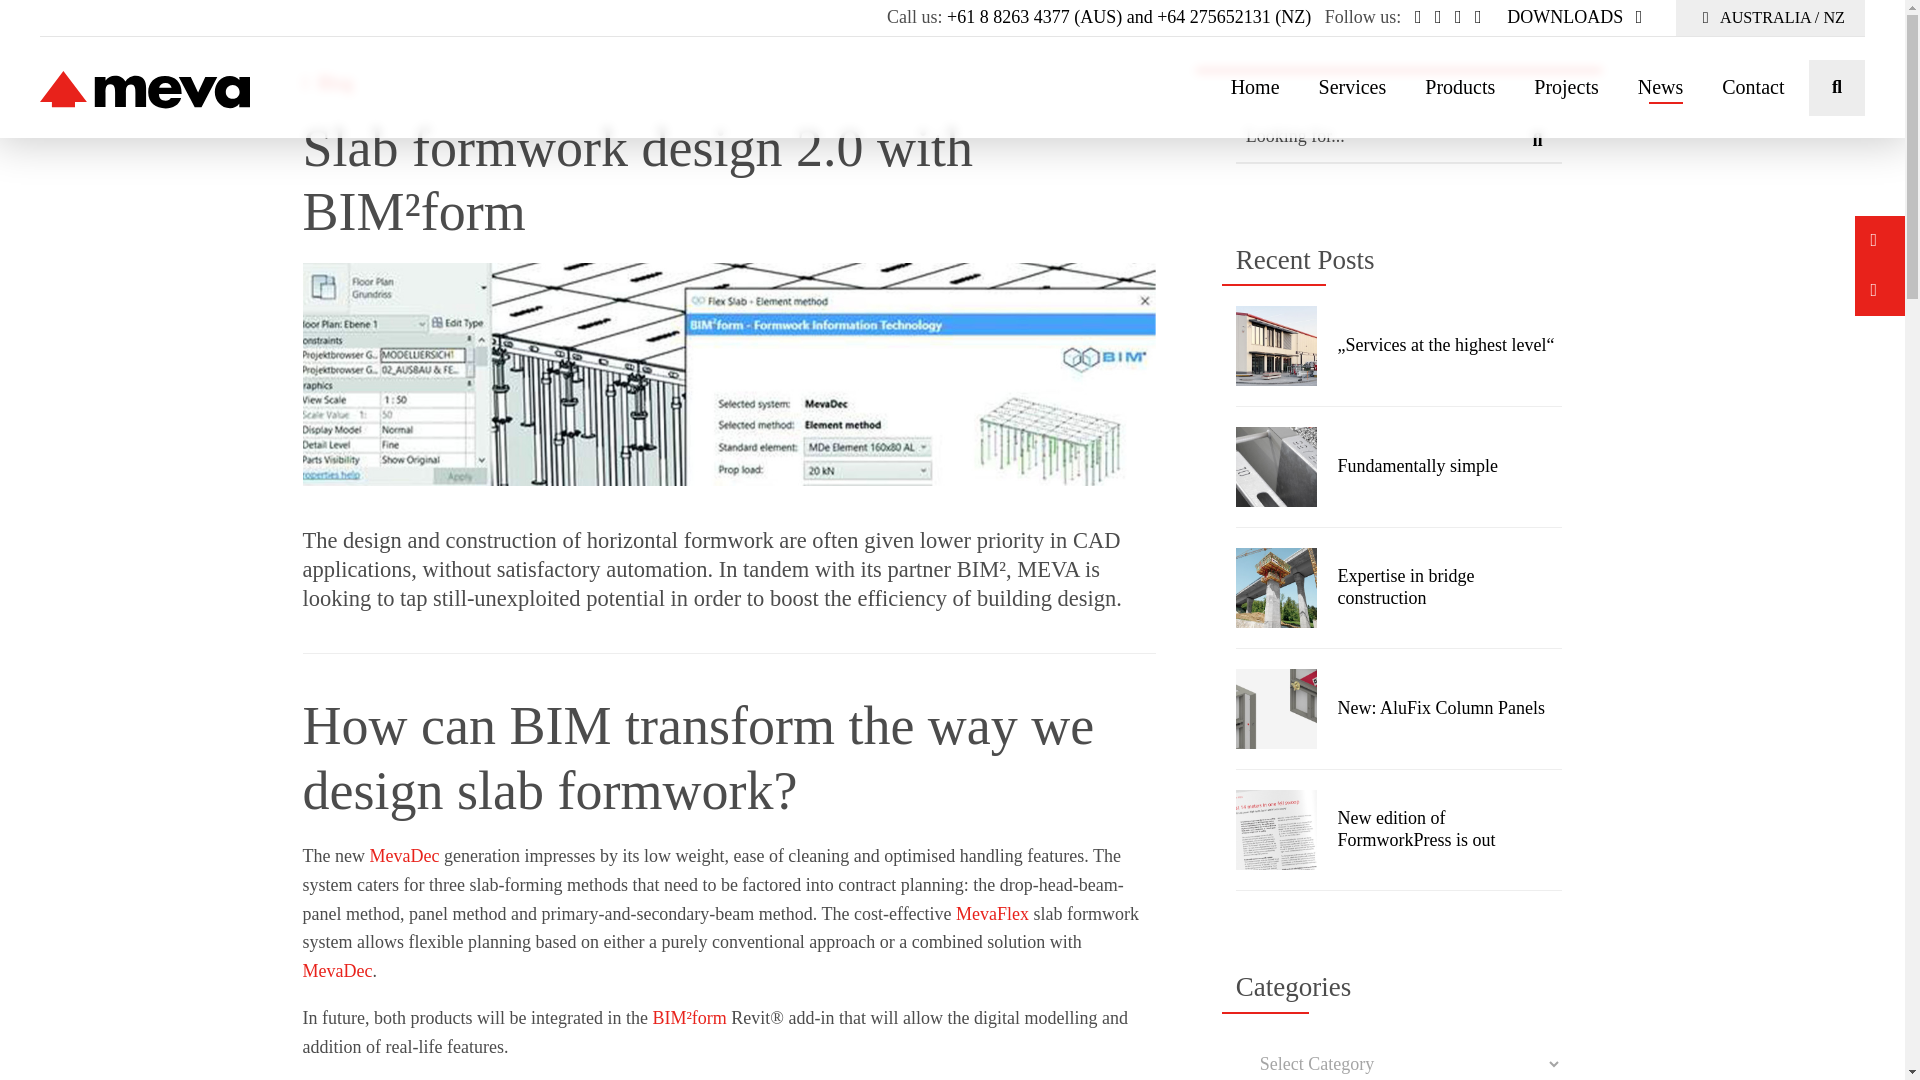 The image size is (1920, 1080). Describe the element at coordinates (1578, 16) in the screenshot. I see `DOWNLOADS ` at that location.